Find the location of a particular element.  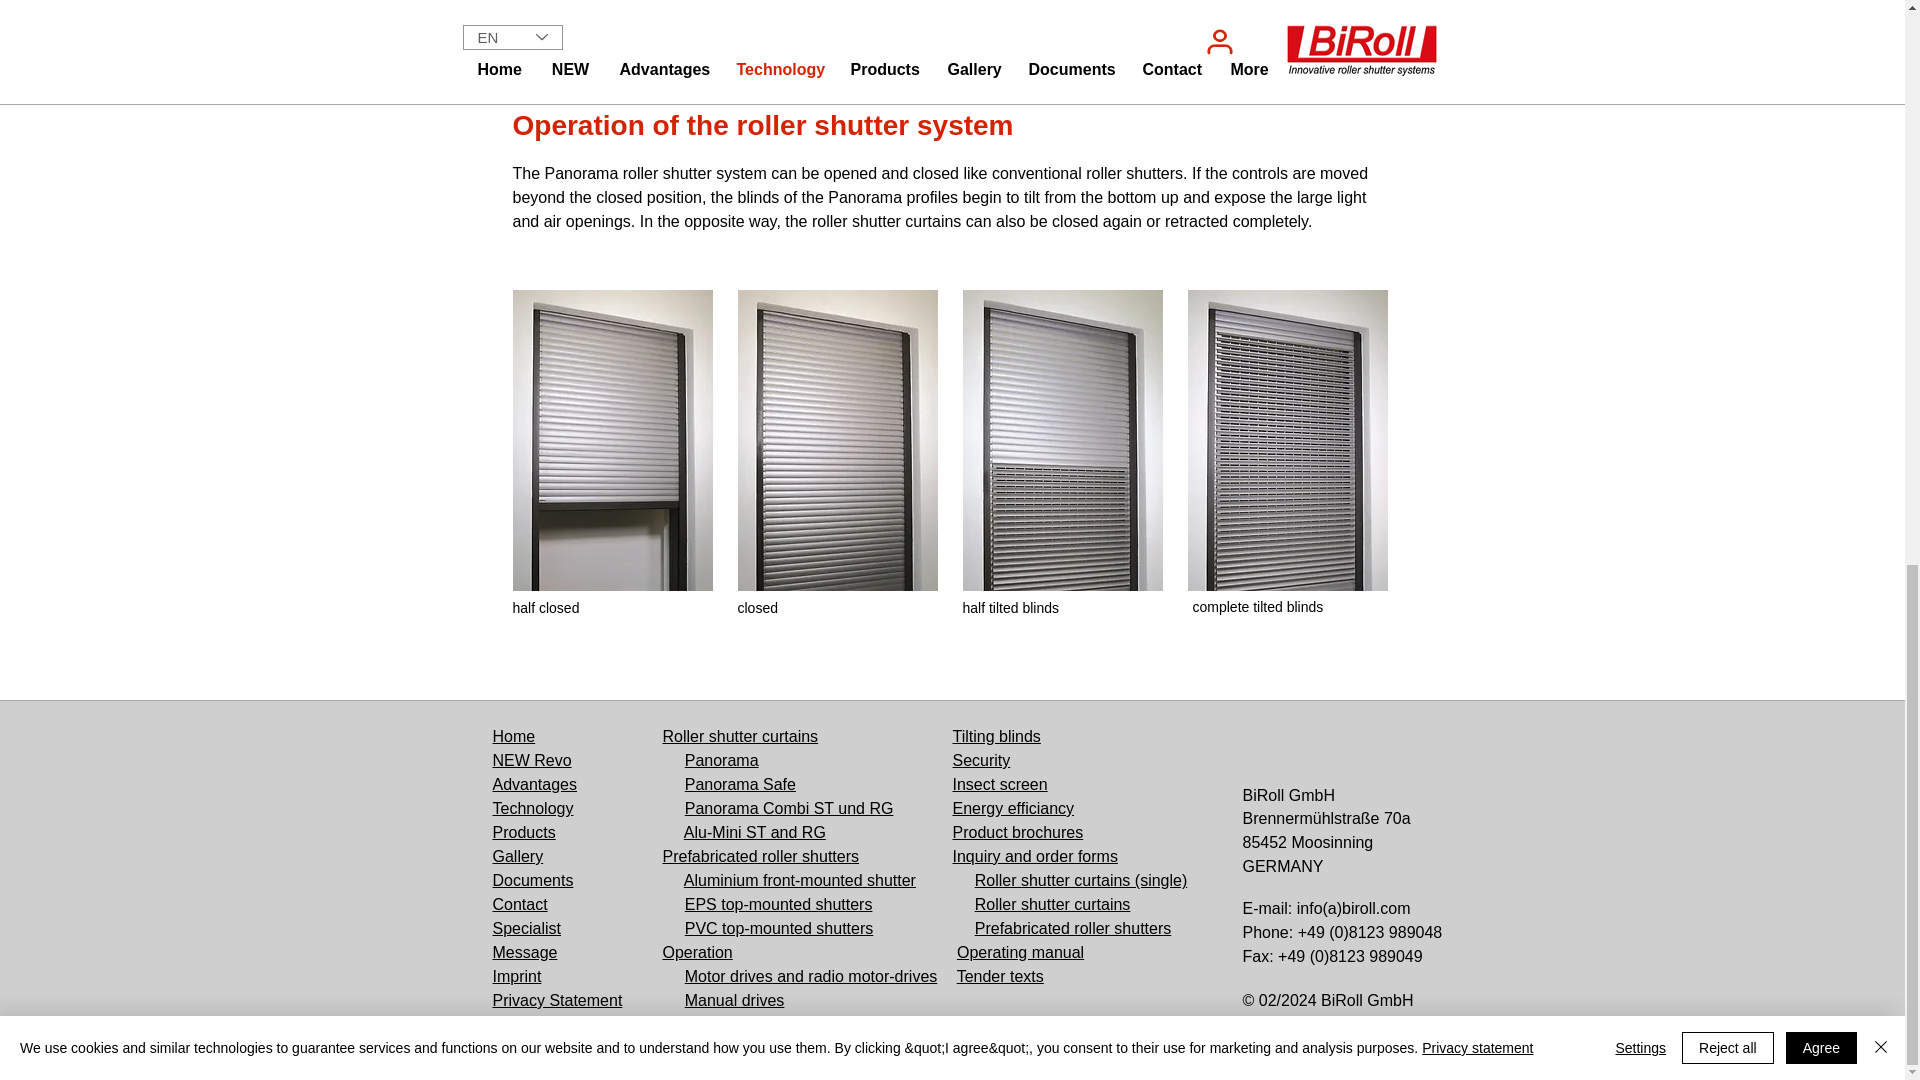

Roller shutter curtains is located at coordinates (740, 736).